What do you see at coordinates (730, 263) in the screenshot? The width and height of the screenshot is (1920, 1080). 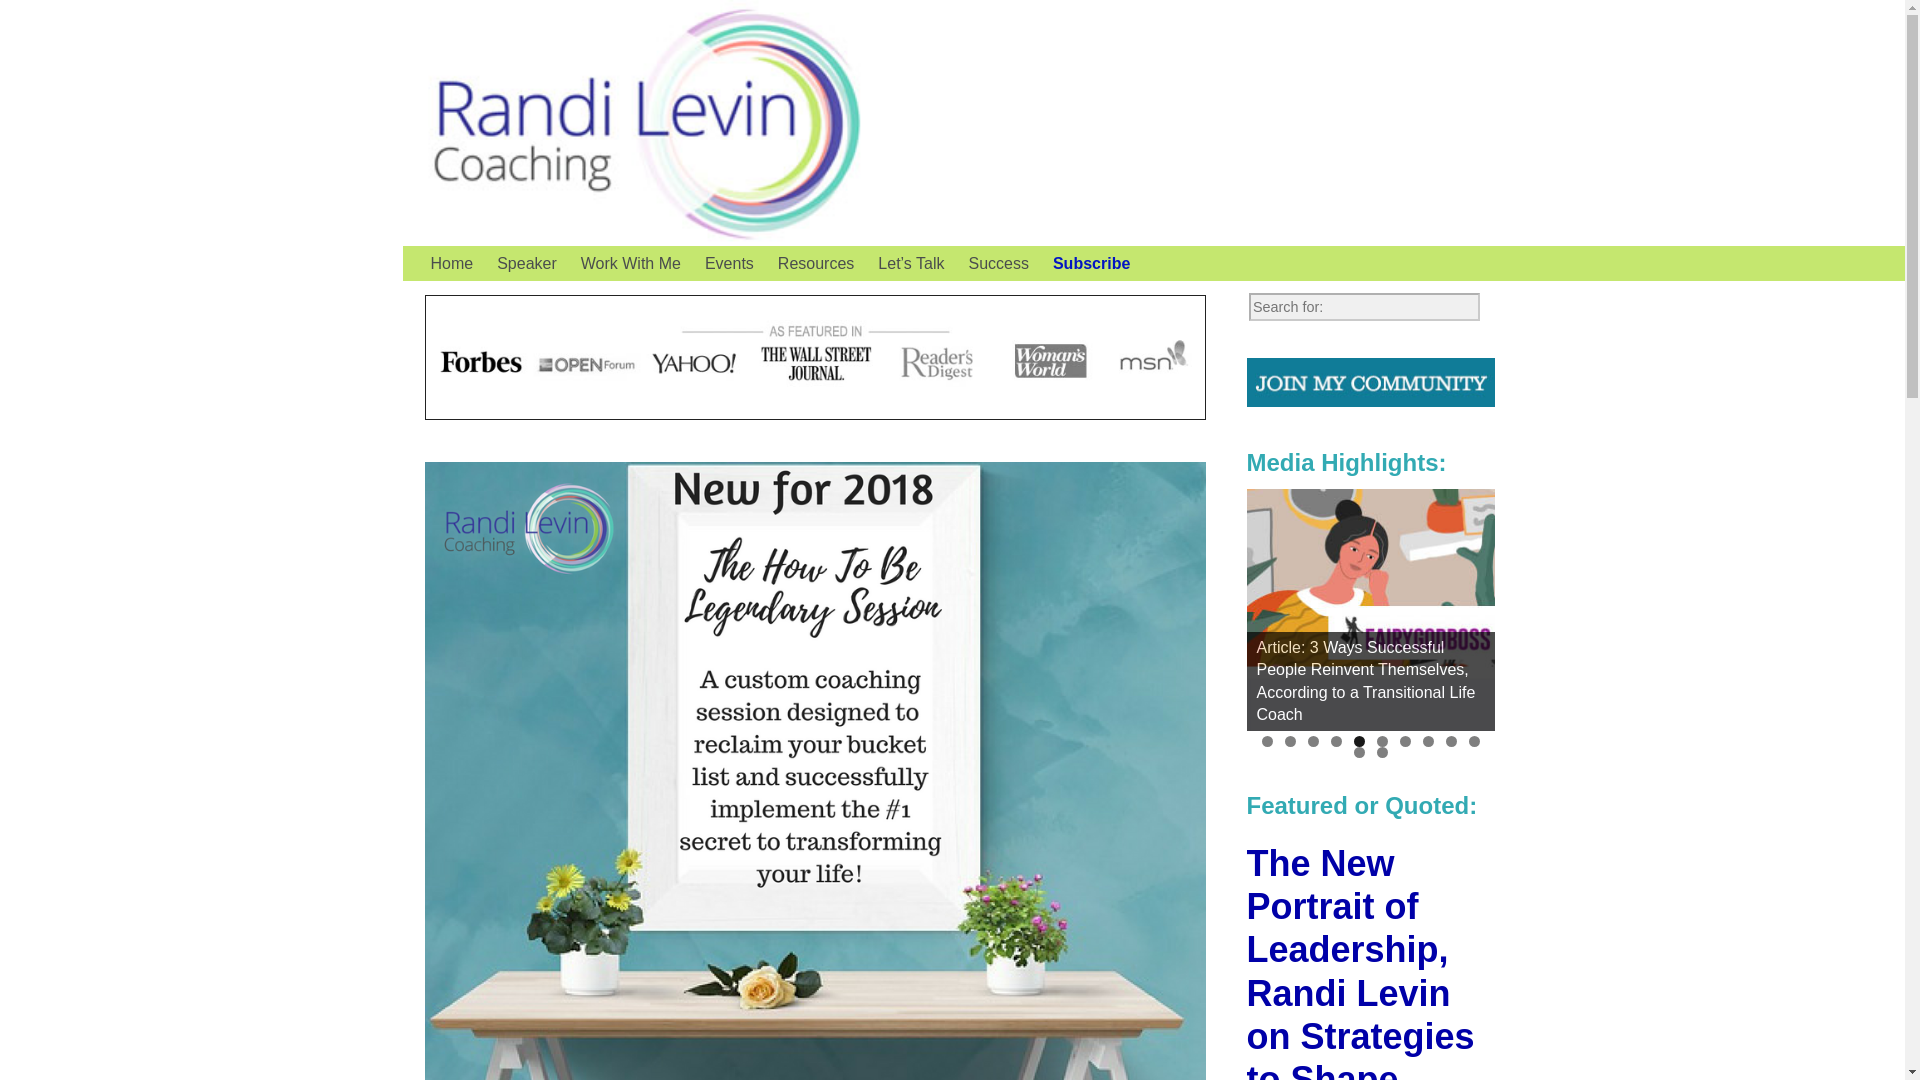 I see `Events` at bounding box center [730, 263].